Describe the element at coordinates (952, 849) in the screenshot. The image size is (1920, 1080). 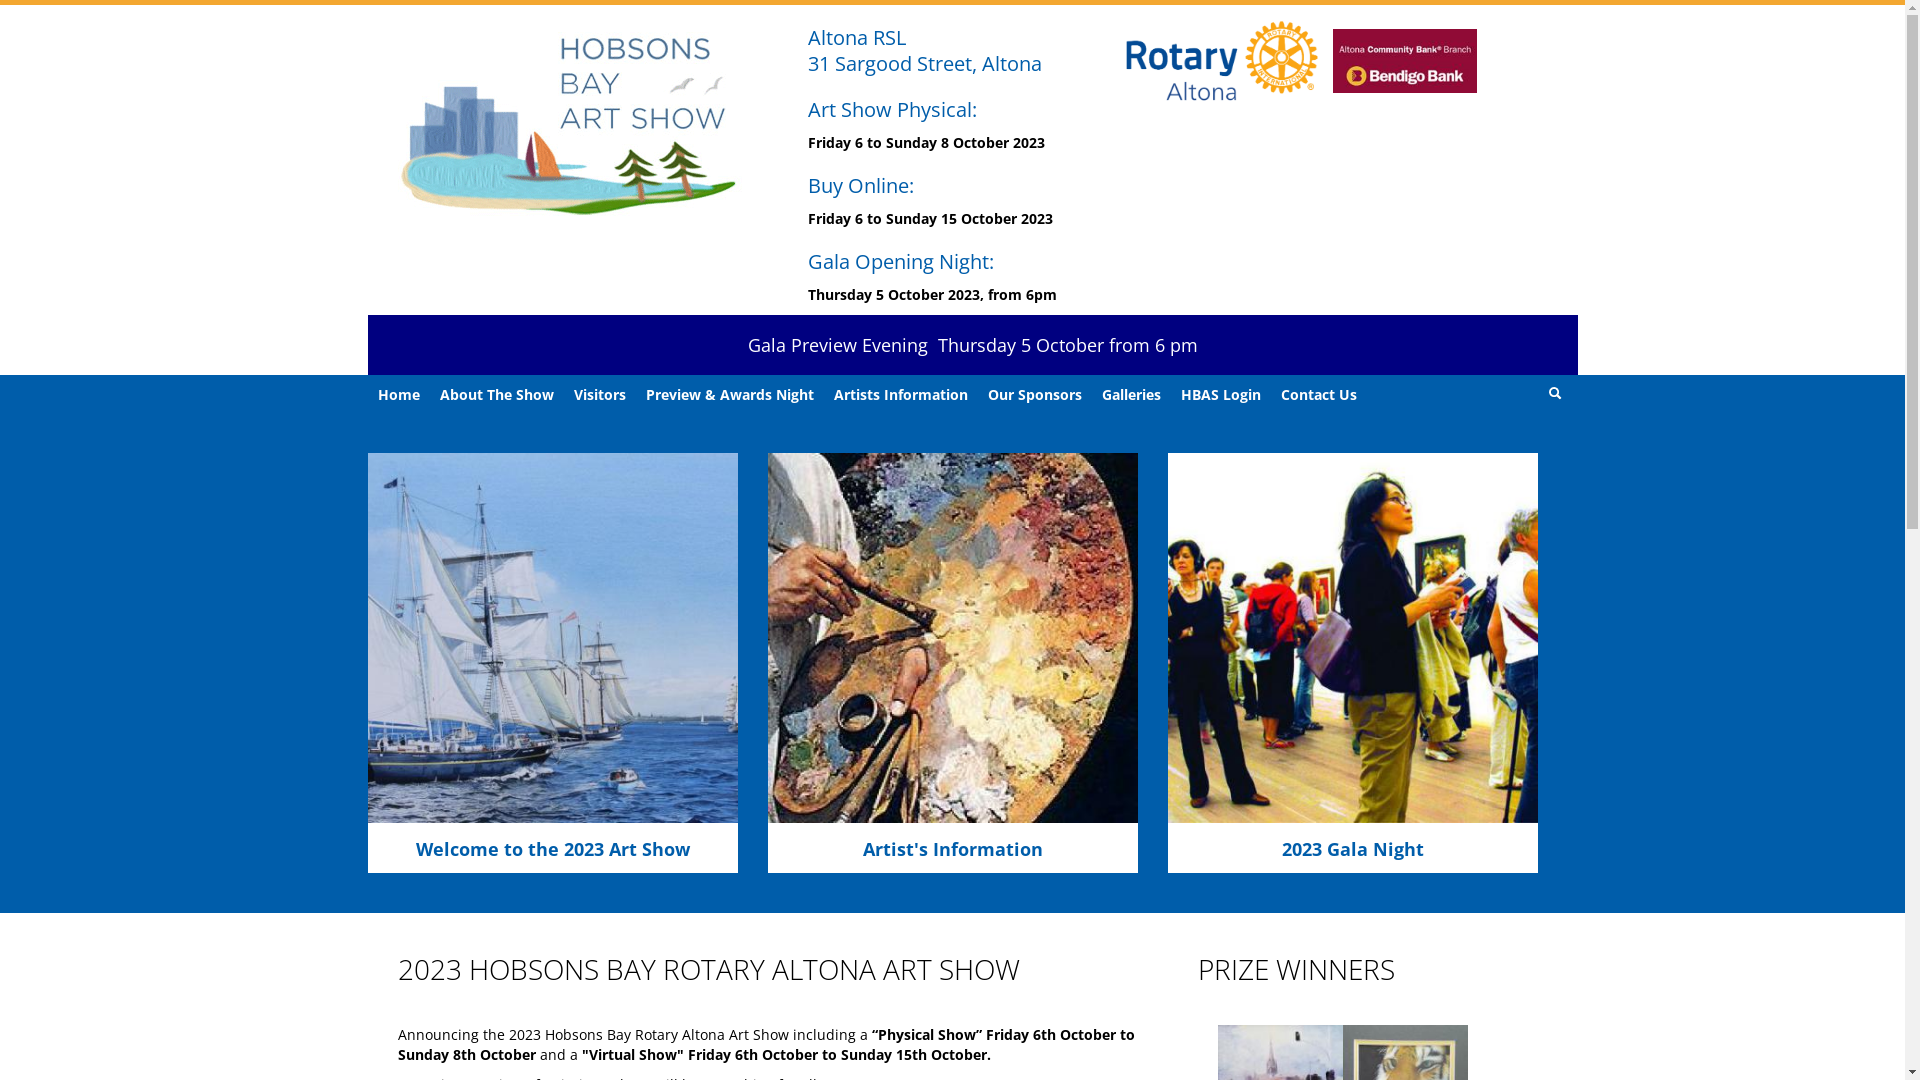
I see `Artist's Information` at that location.